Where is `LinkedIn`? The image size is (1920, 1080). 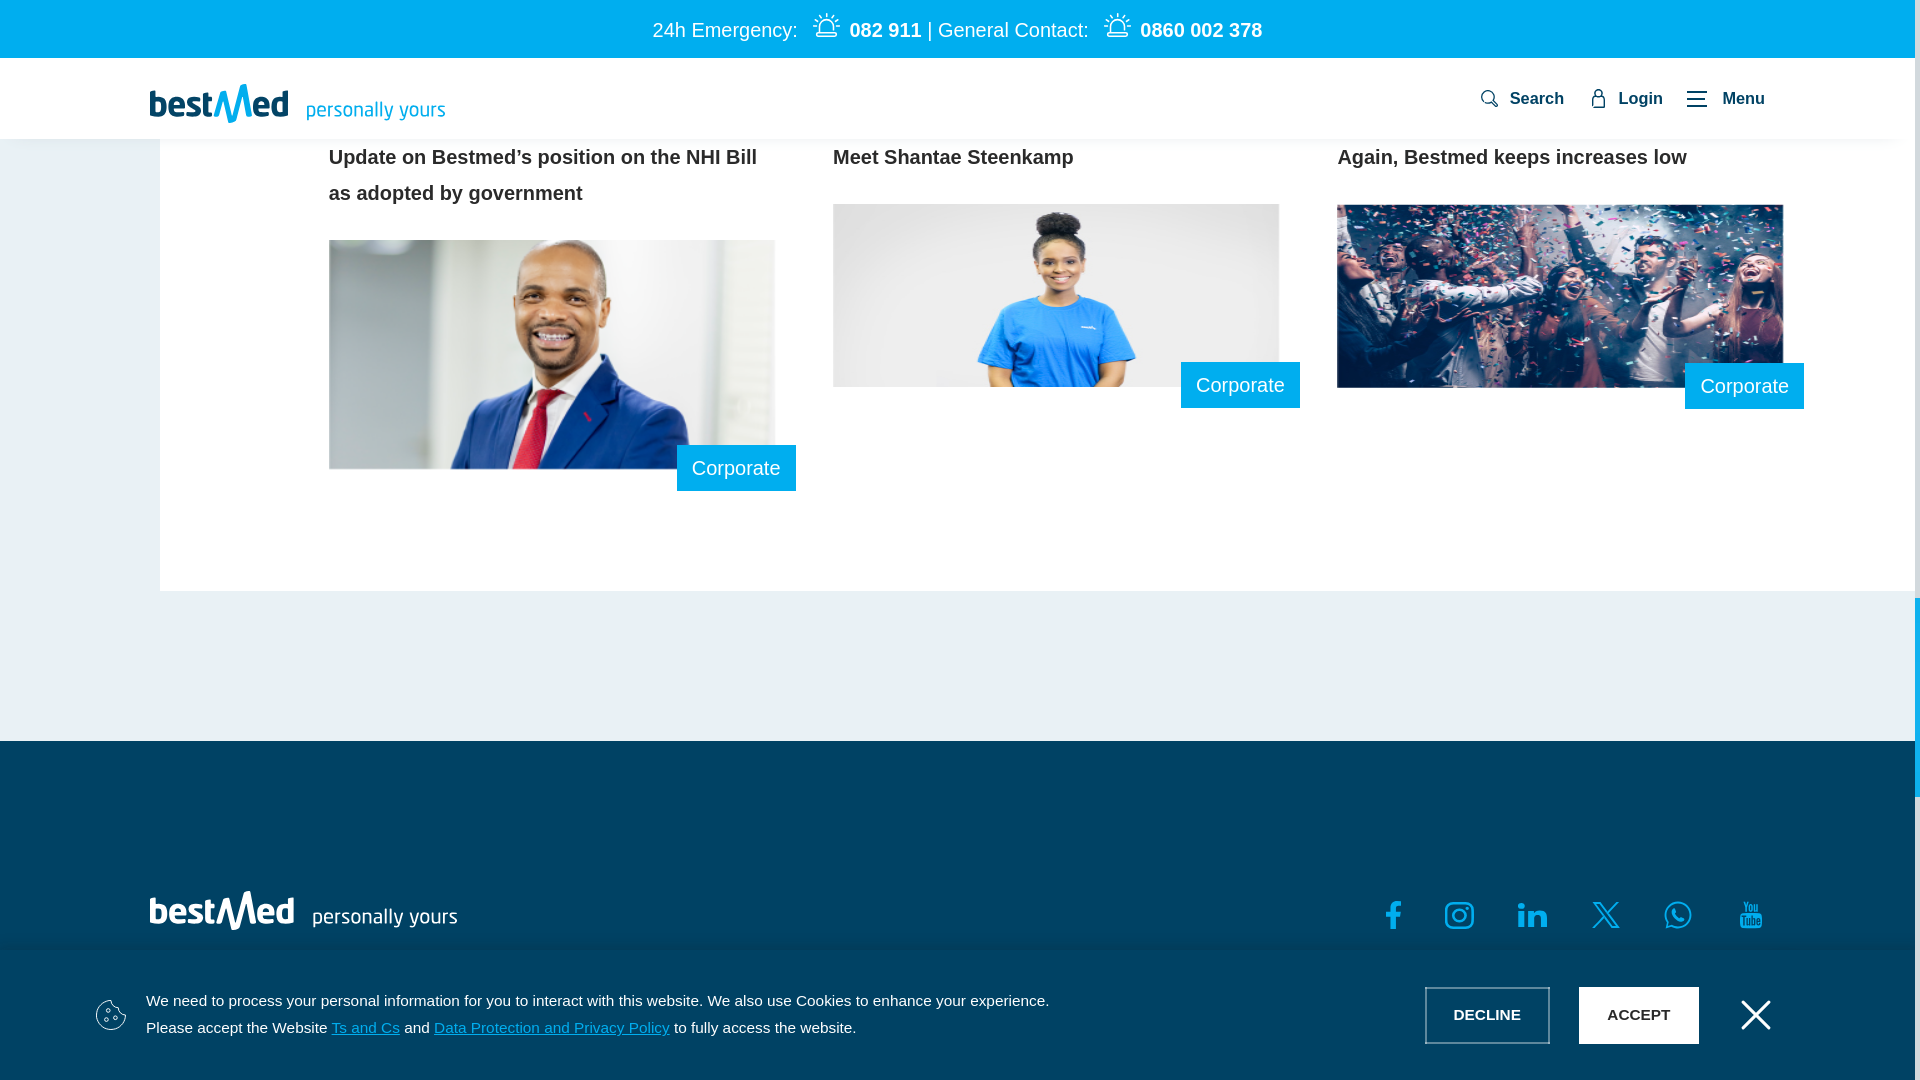 LinkedIn is located at coordinates (1532, 914).